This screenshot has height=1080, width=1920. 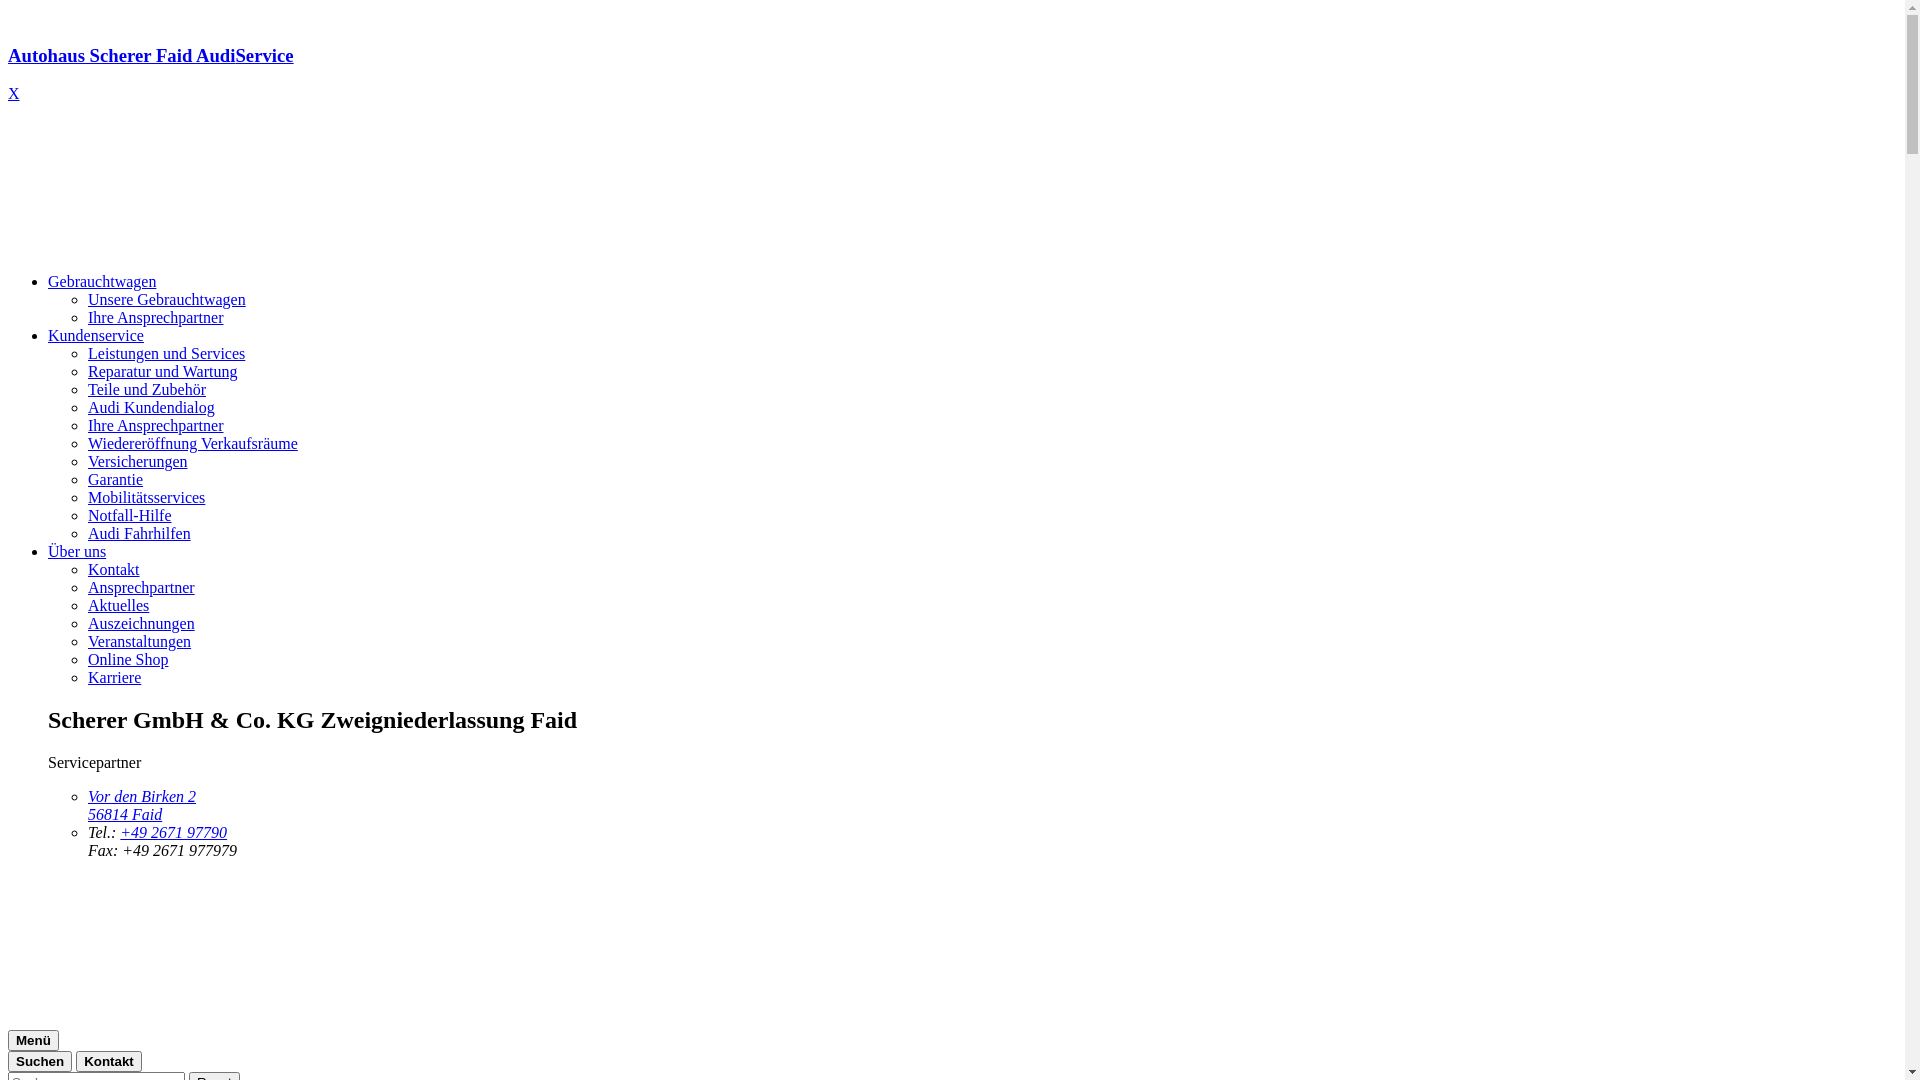 What do you see at coordinates (138, 462) in the screenshot?
I see `Versicherungen` at bounding box center [138, 462].